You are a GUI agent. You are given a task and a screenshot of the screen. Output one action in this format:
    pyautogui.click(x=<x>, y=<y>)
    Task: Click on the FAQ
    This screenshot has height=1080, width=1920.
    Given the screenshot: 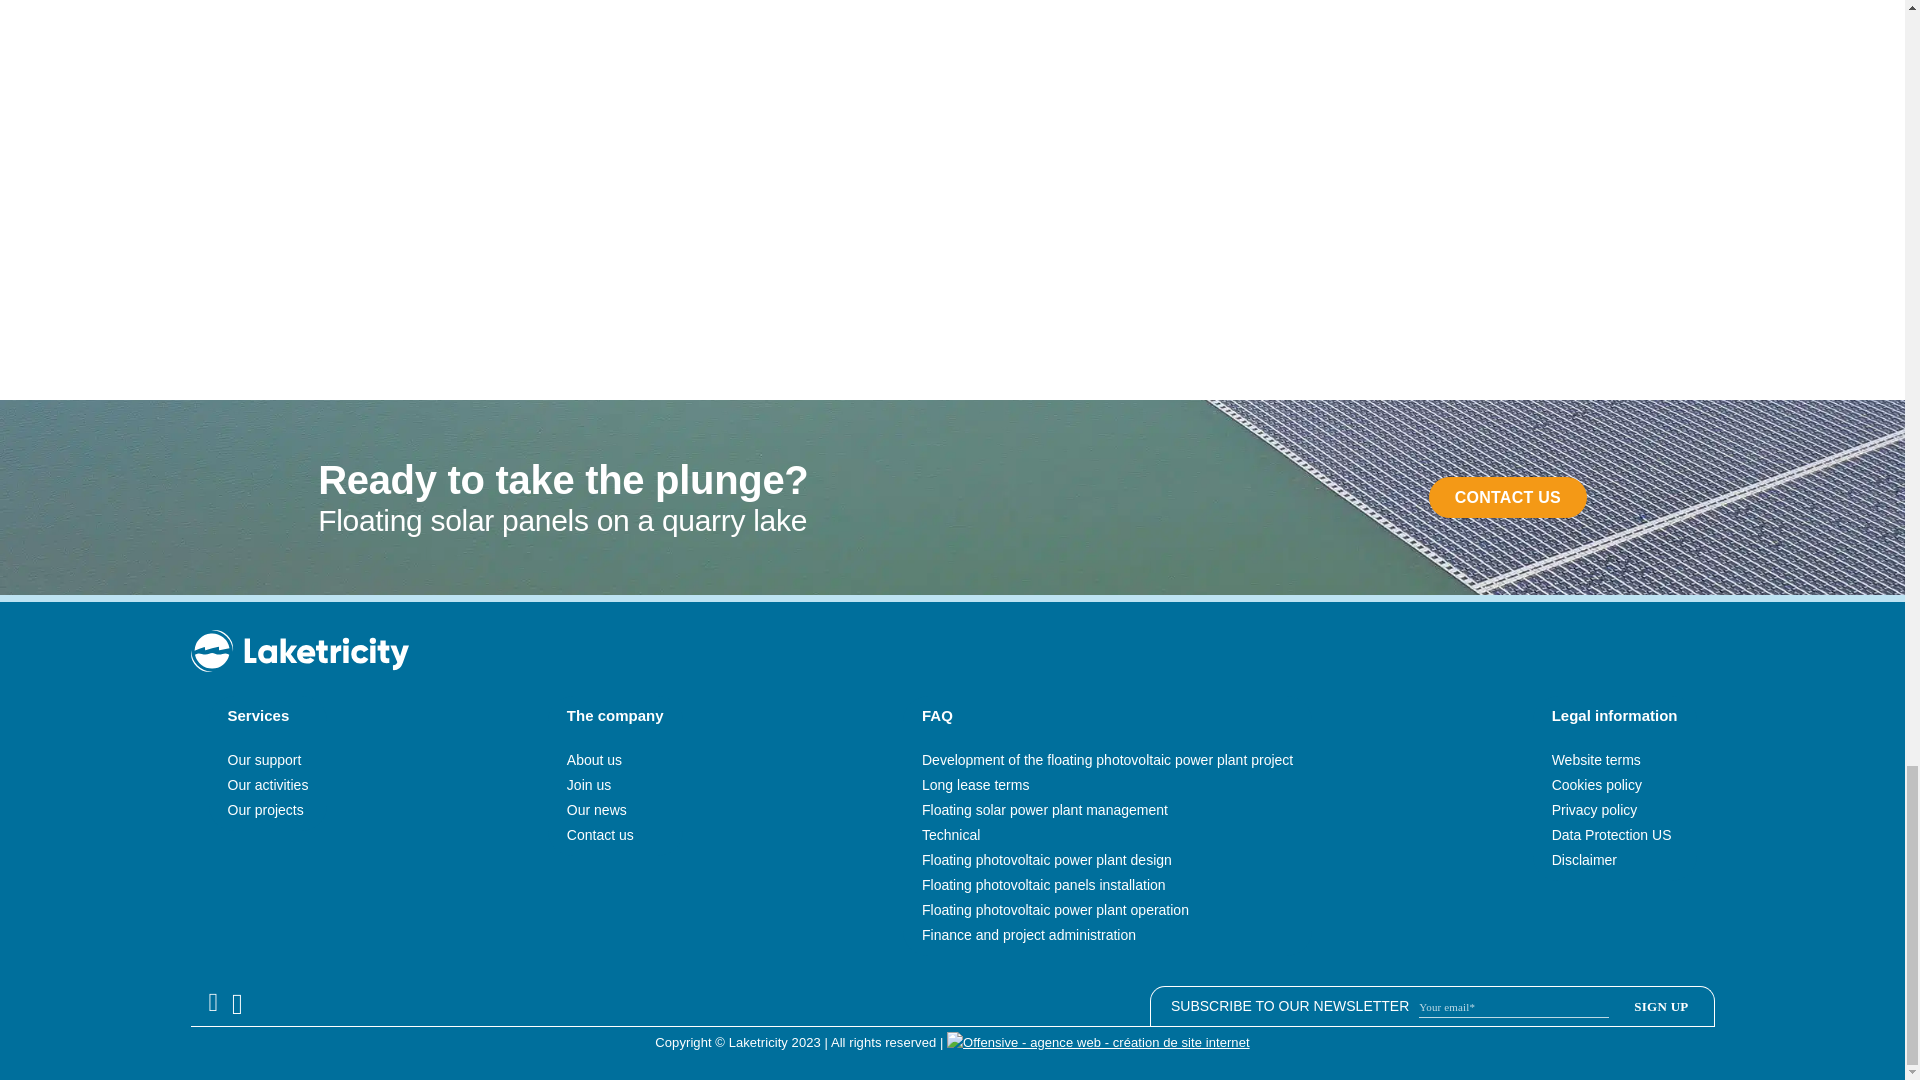 What is the action you would take?
    pyautogui.click(x=936, y=715)
    